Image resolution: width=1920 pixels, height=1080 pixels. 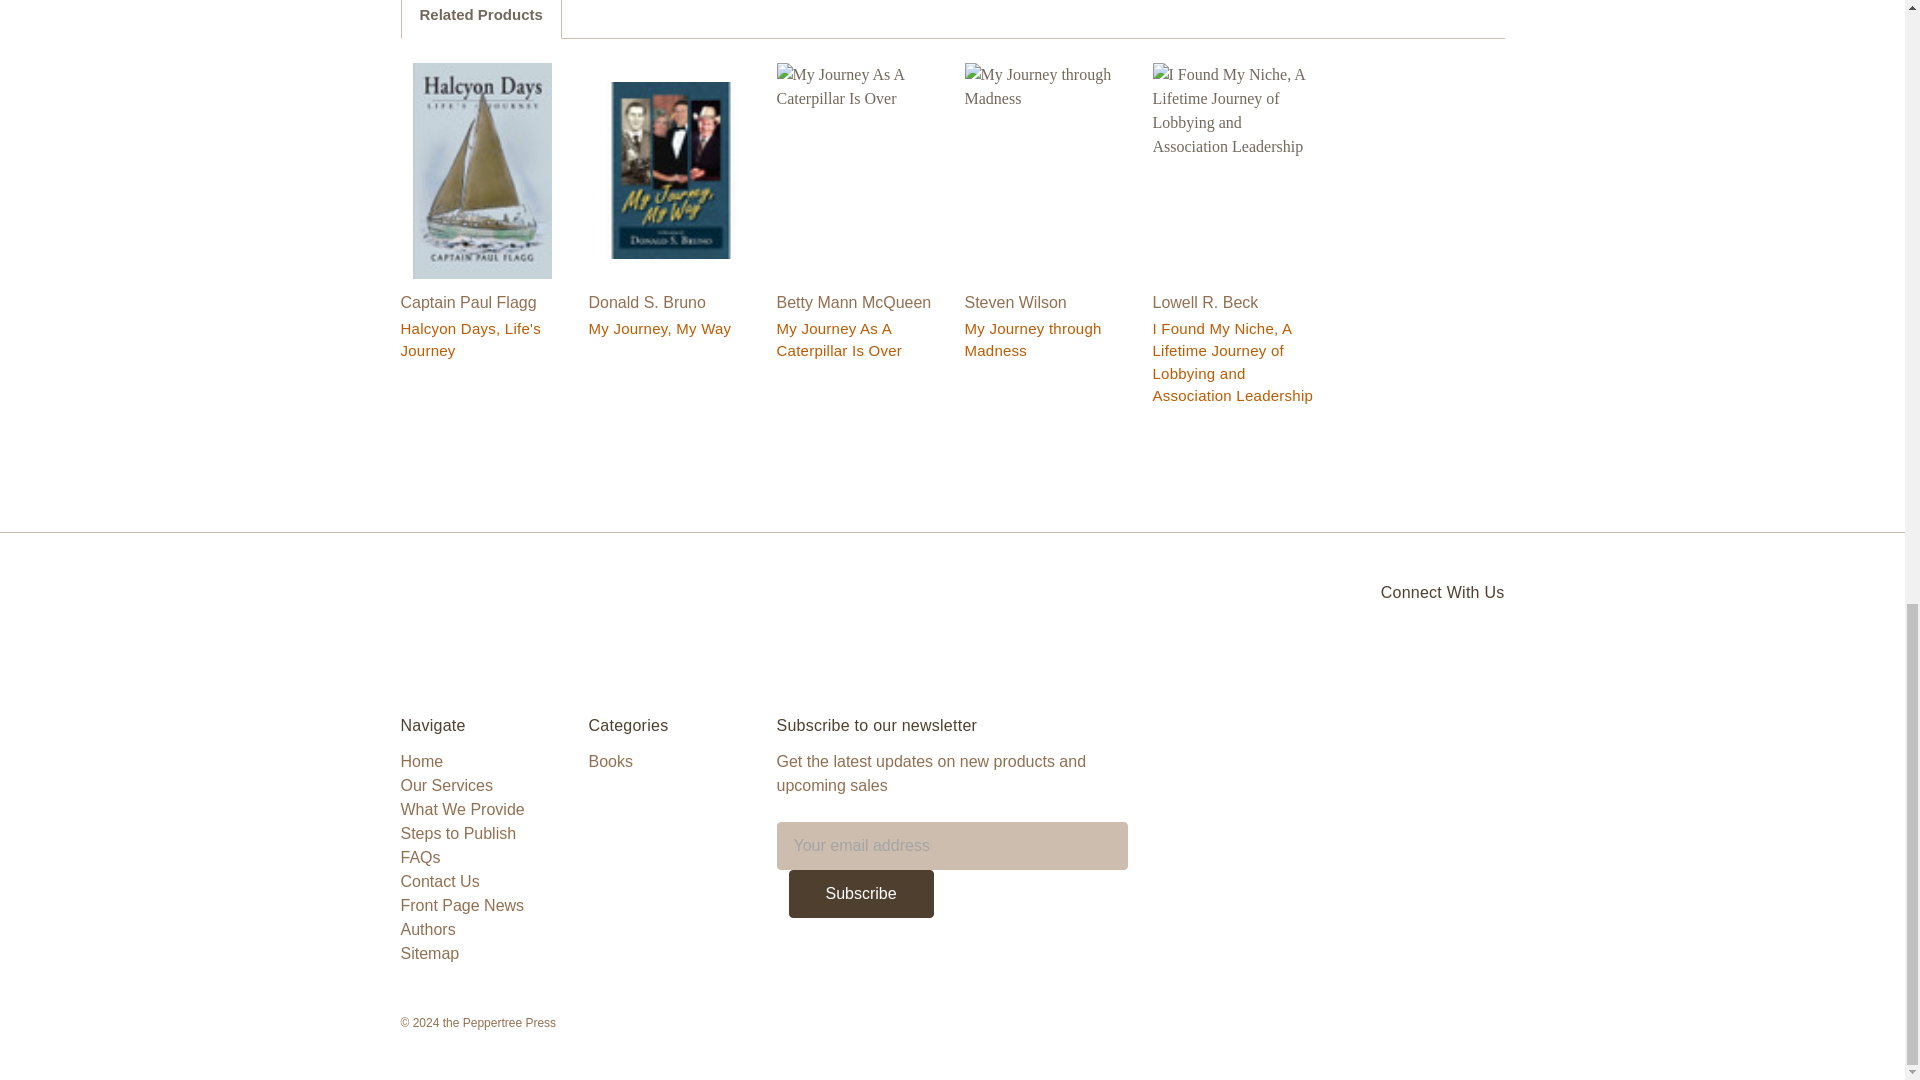 What do you see at coordinates (482, 169) in the screenshot?
I see `Halcyon Days, Life's Journey` at bounding box center [482, 169].